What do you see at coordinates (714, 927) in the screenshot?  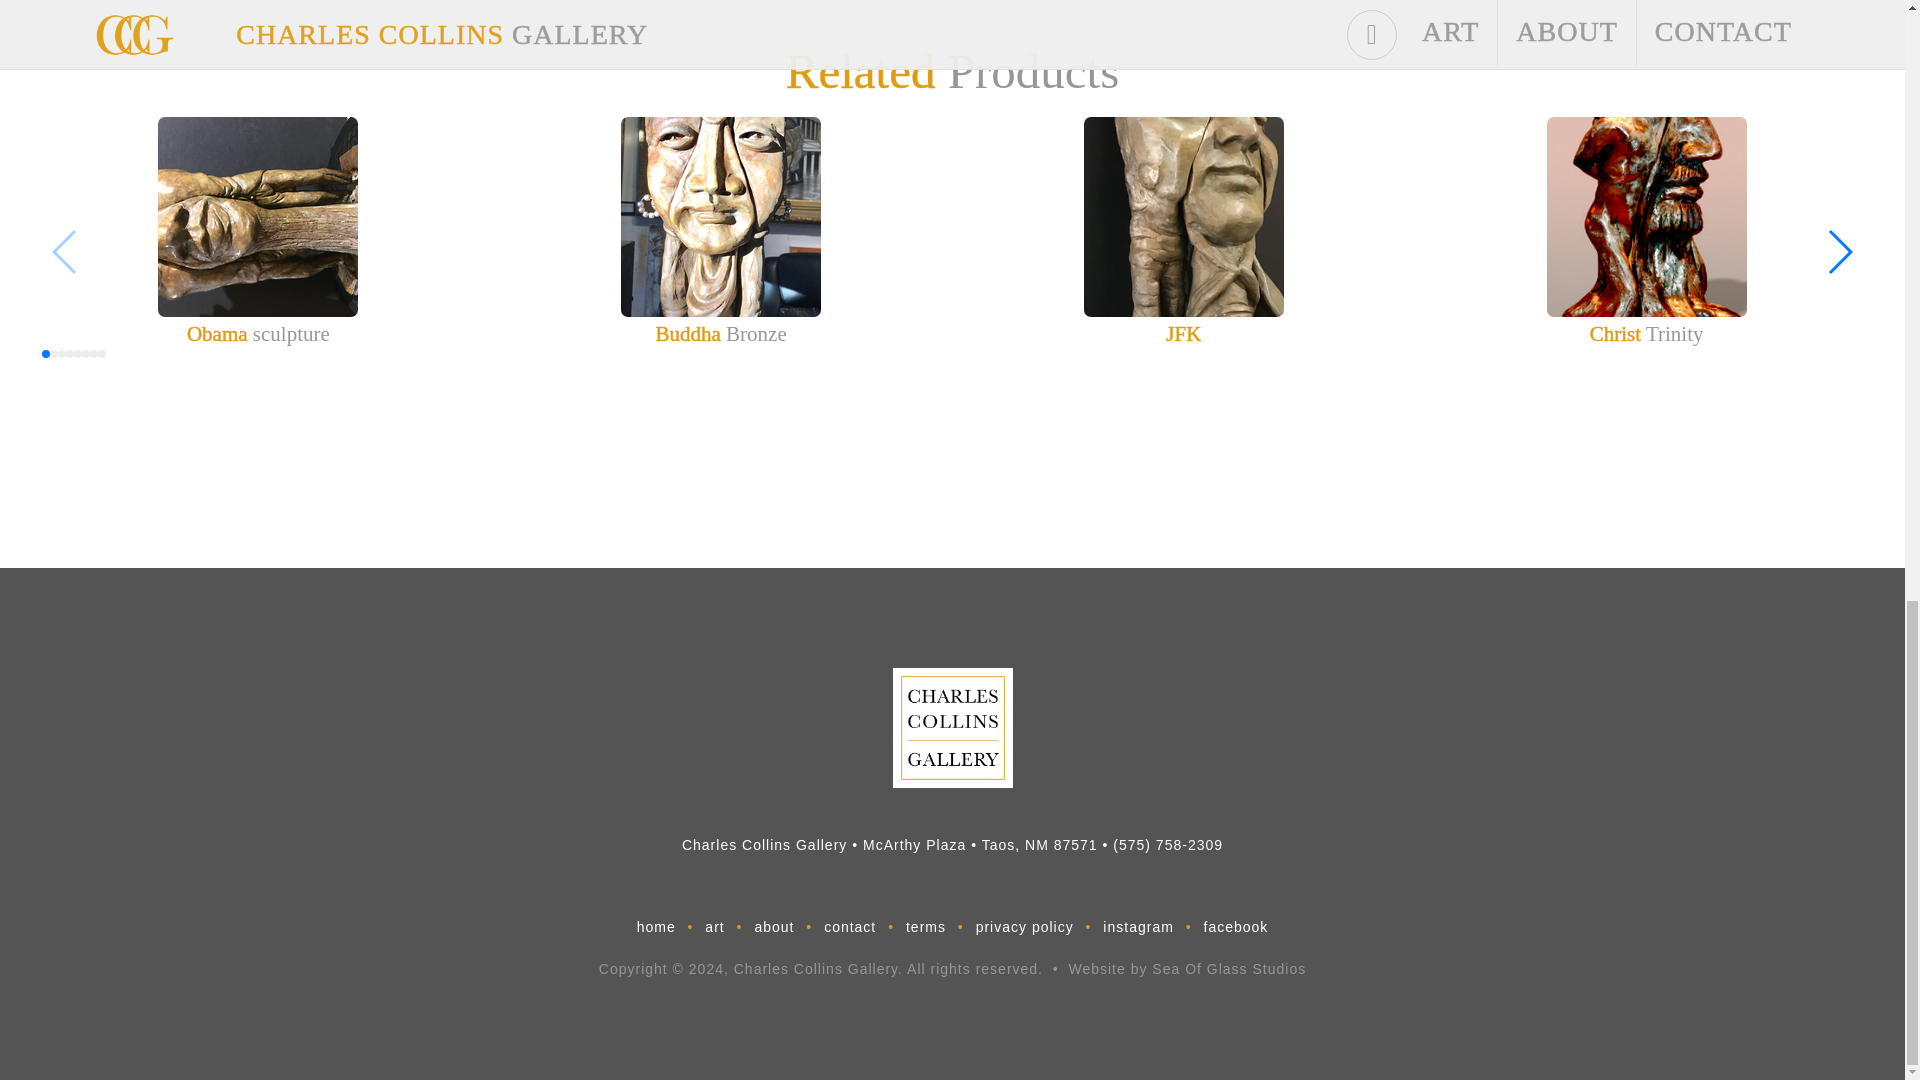 I see `art` at bounding box center [714, 927].